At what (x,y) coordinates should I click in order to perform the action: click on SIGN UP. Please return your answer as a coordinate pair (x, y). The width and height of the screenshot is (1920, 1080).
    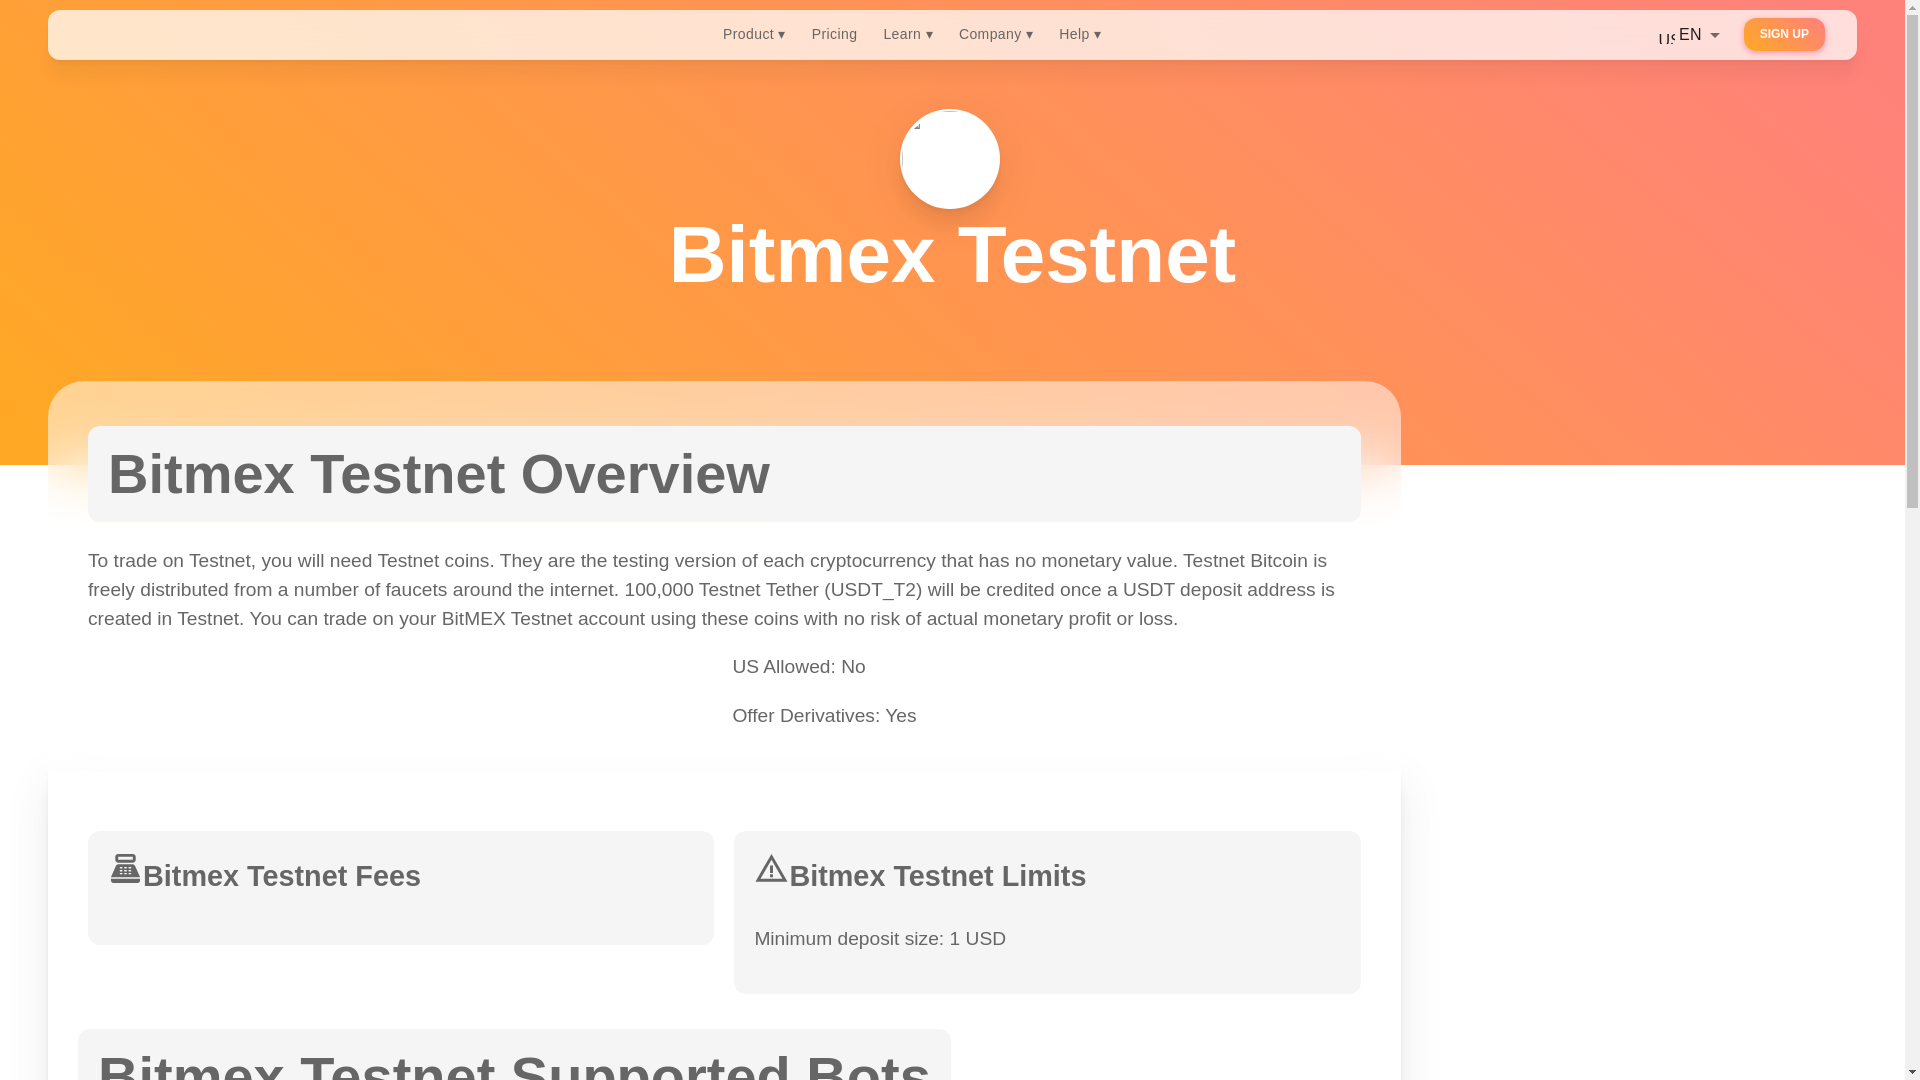
    Looking at the image, I should click on (1784, 34).